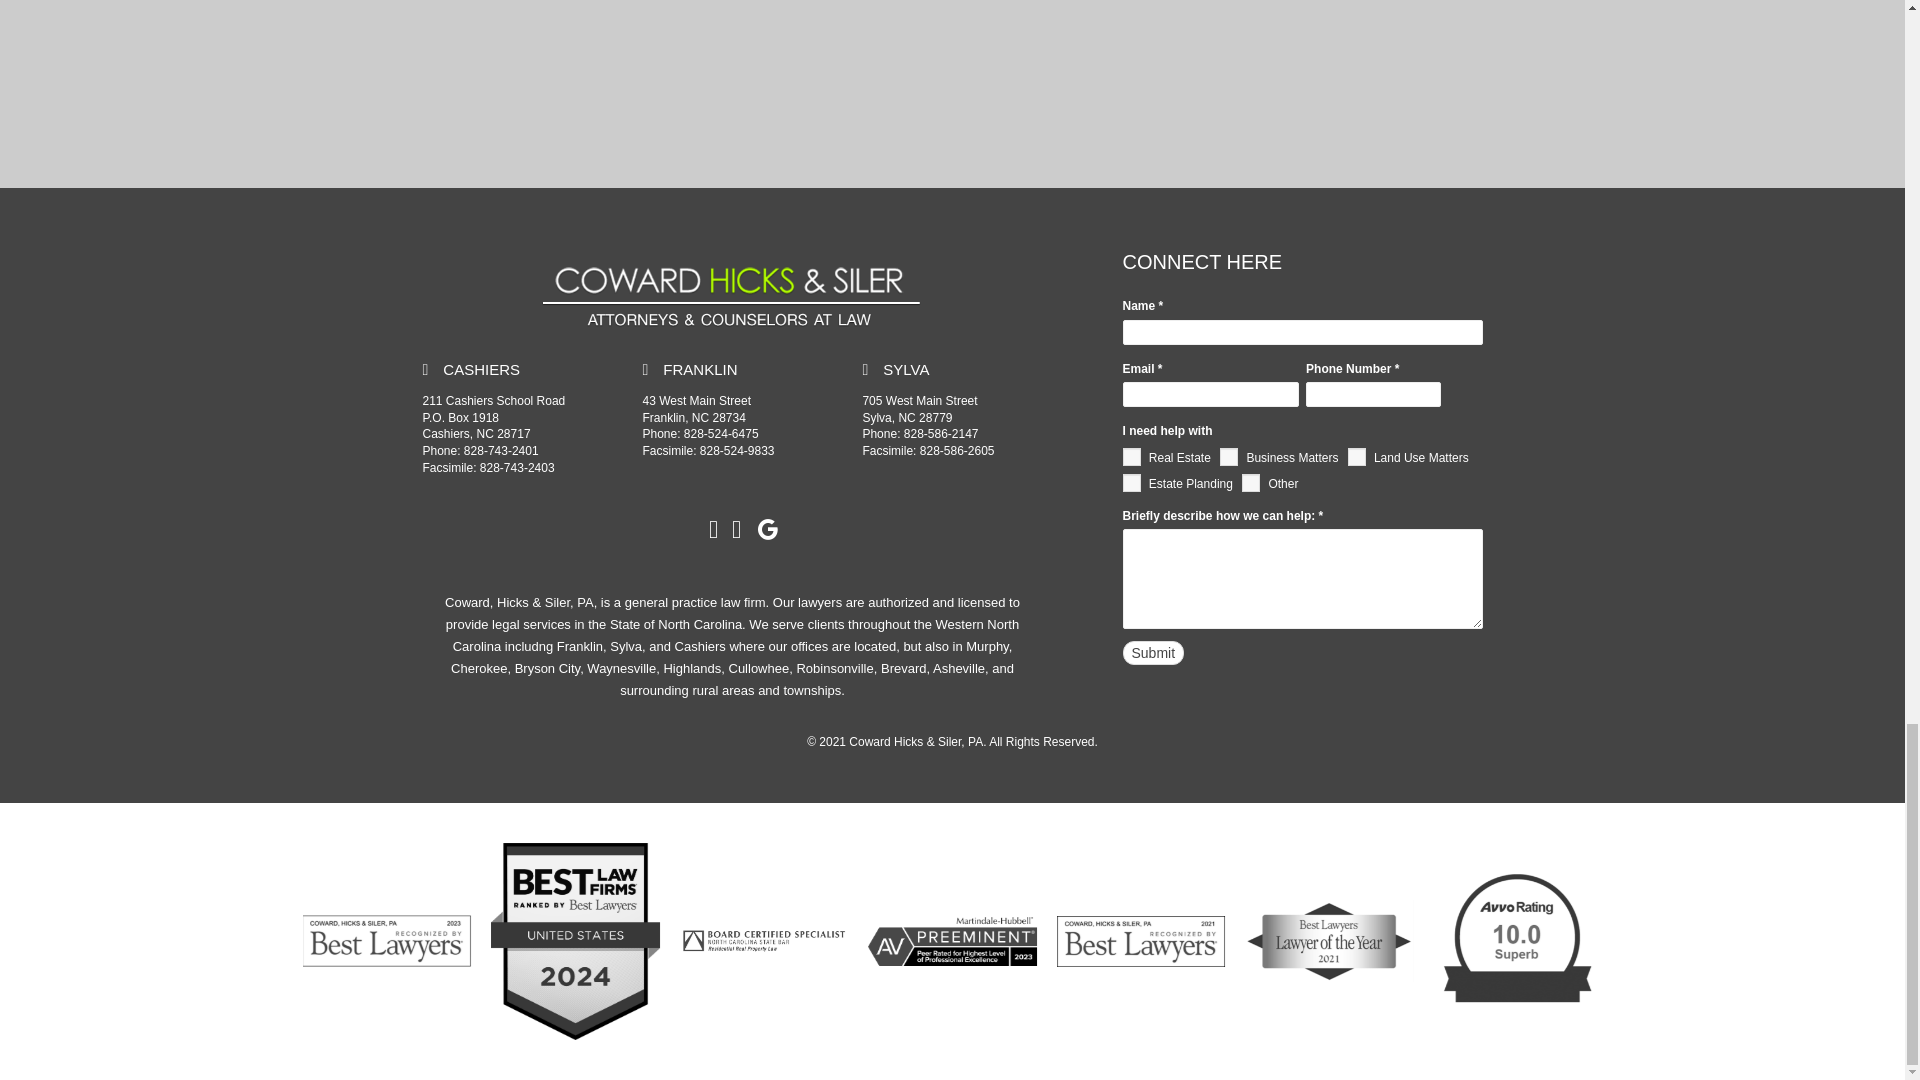 The width and height of the screenshot is (1920, 1080). I want to click on Real Estate, so click(1130, 456).